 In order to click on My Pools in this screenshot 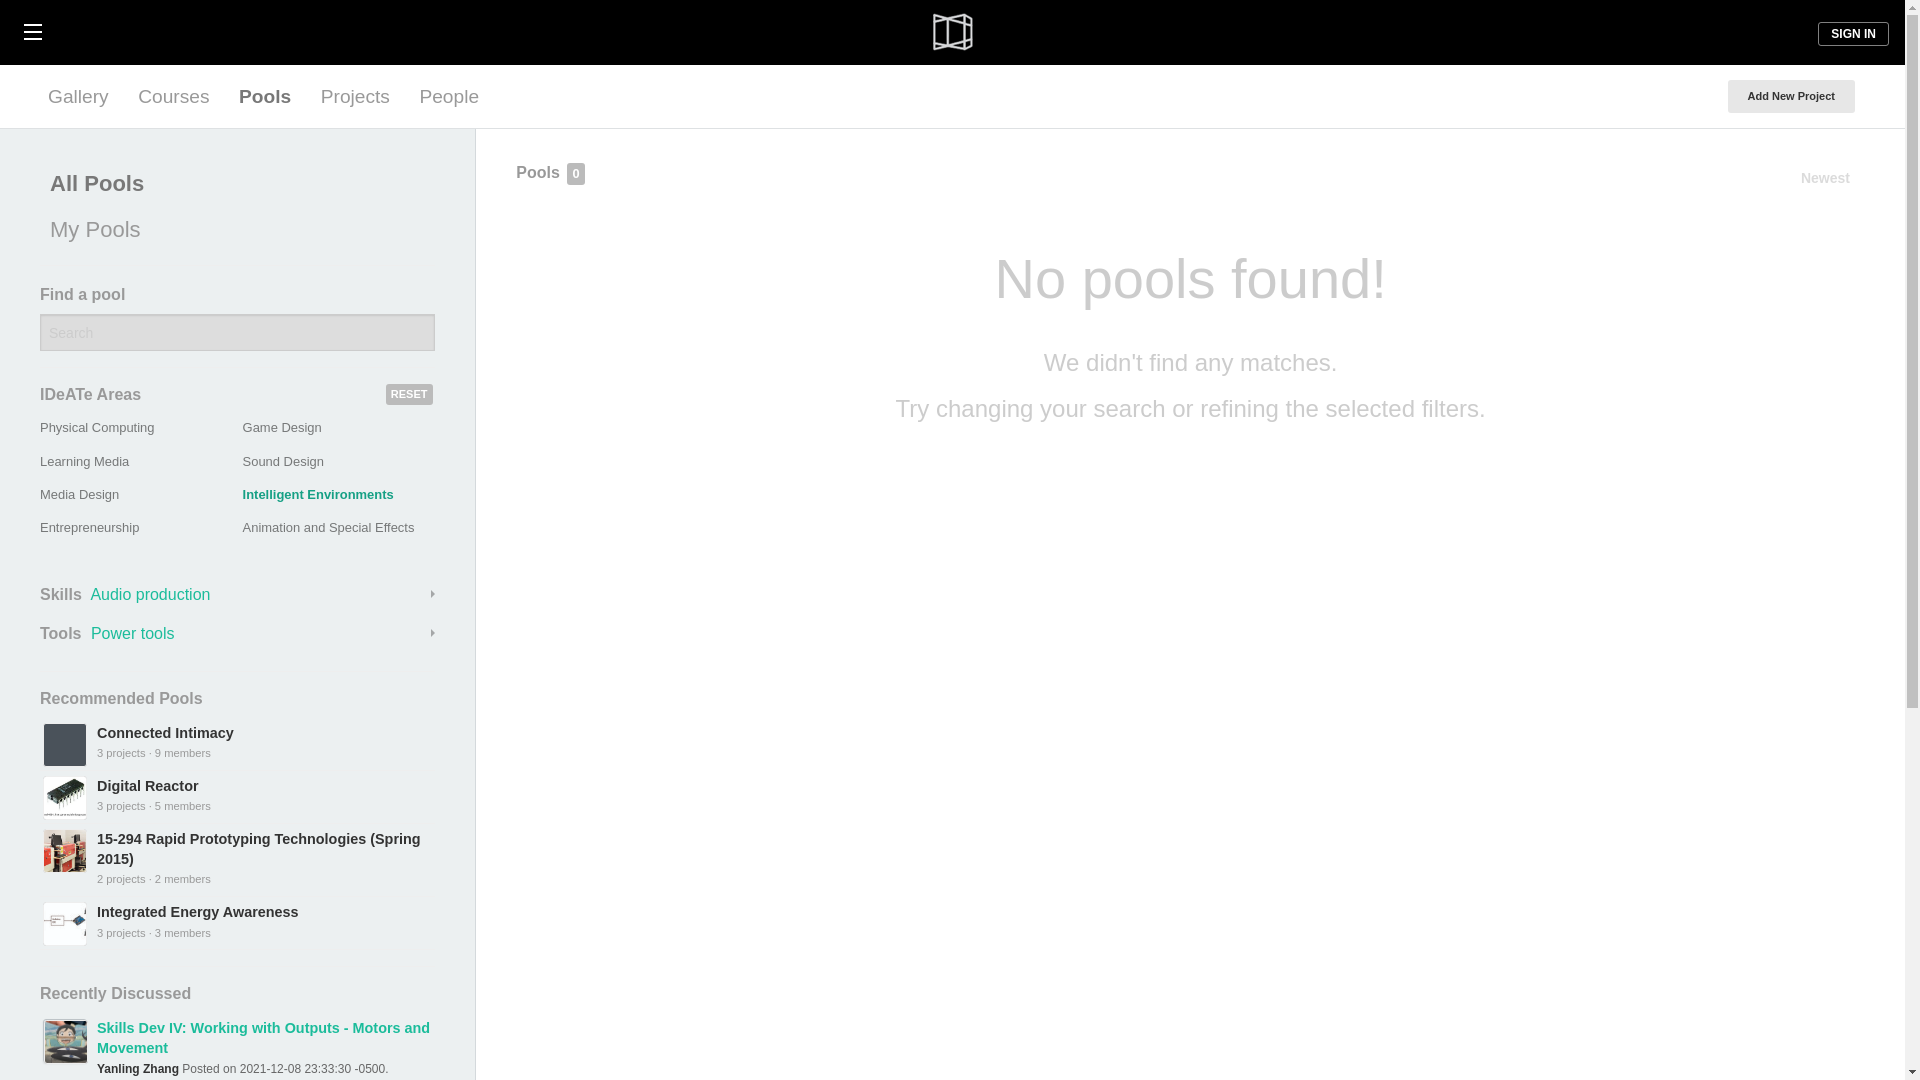, I will do `click(232, 230)`.